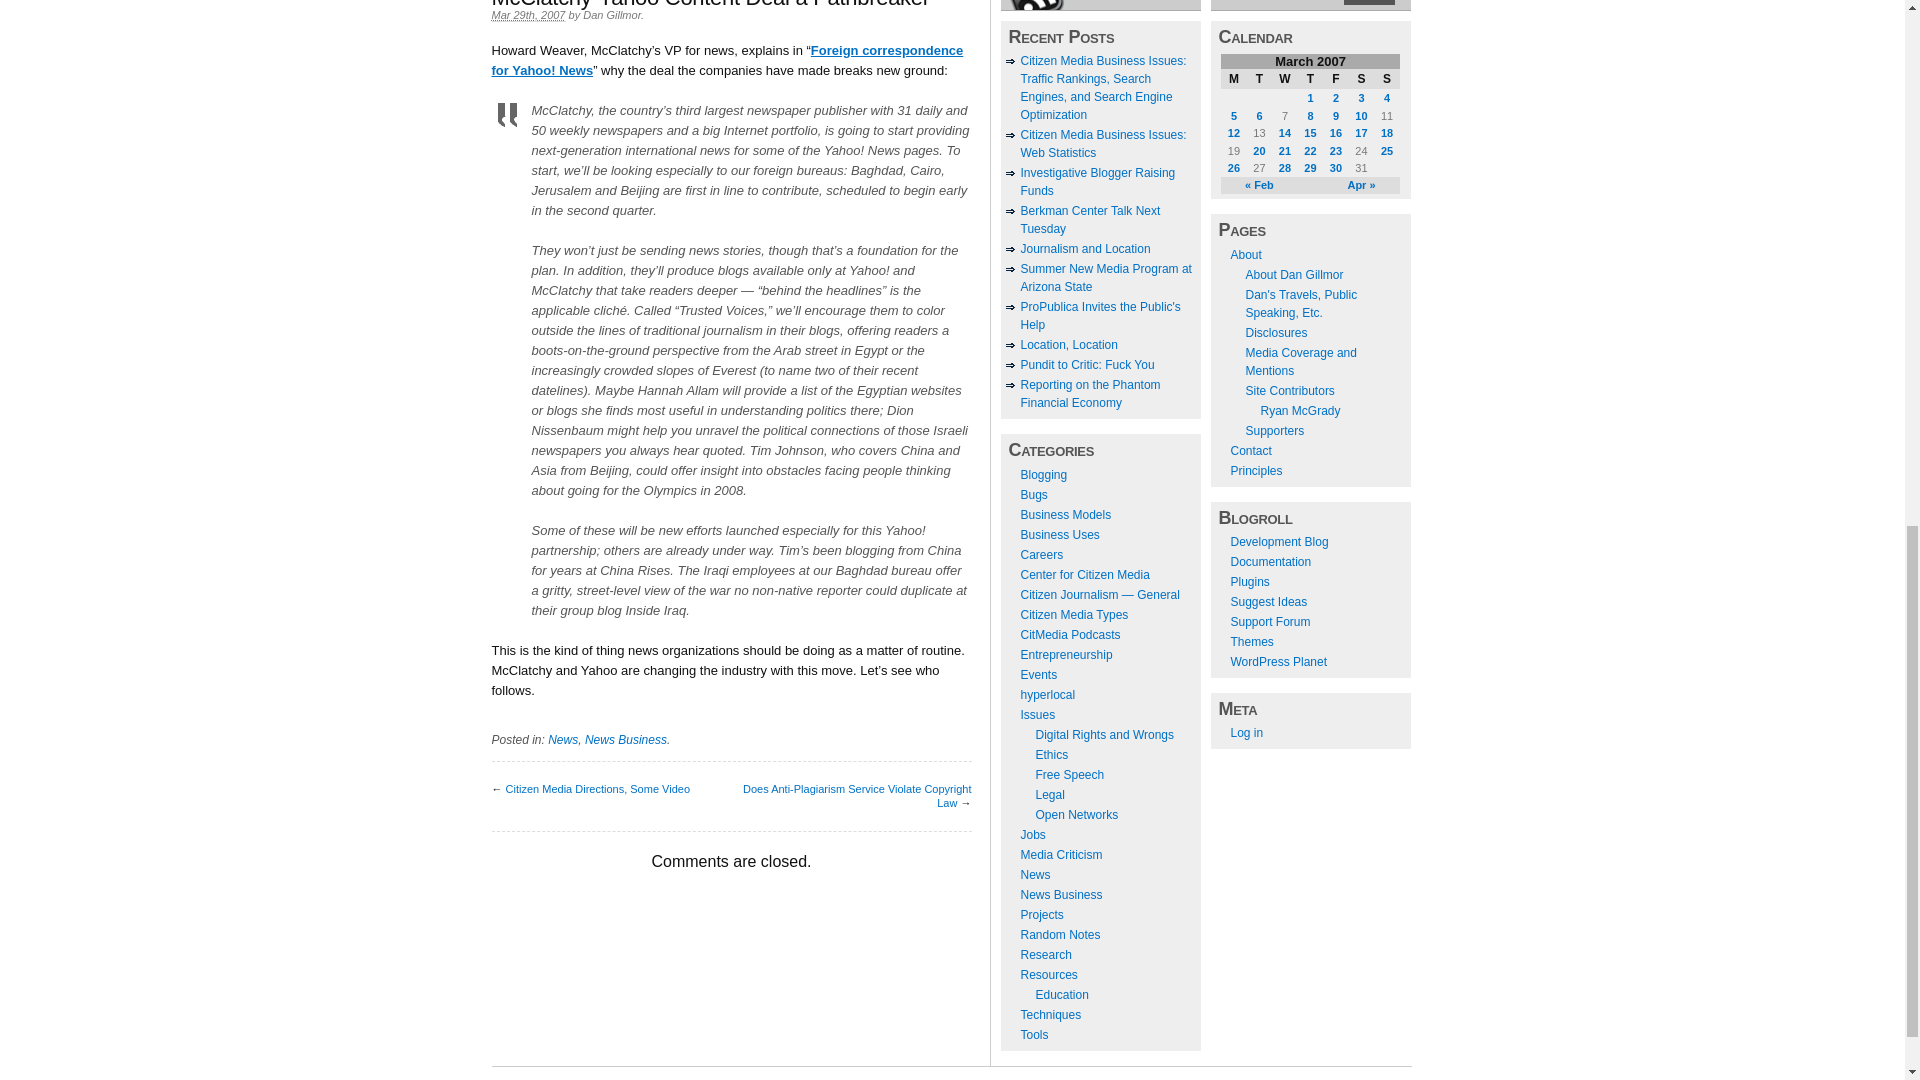 The image size is (1920, 1080). Describe the element at coordinates (1310, 78) in the screenshot. I see `Thursday` at that location.